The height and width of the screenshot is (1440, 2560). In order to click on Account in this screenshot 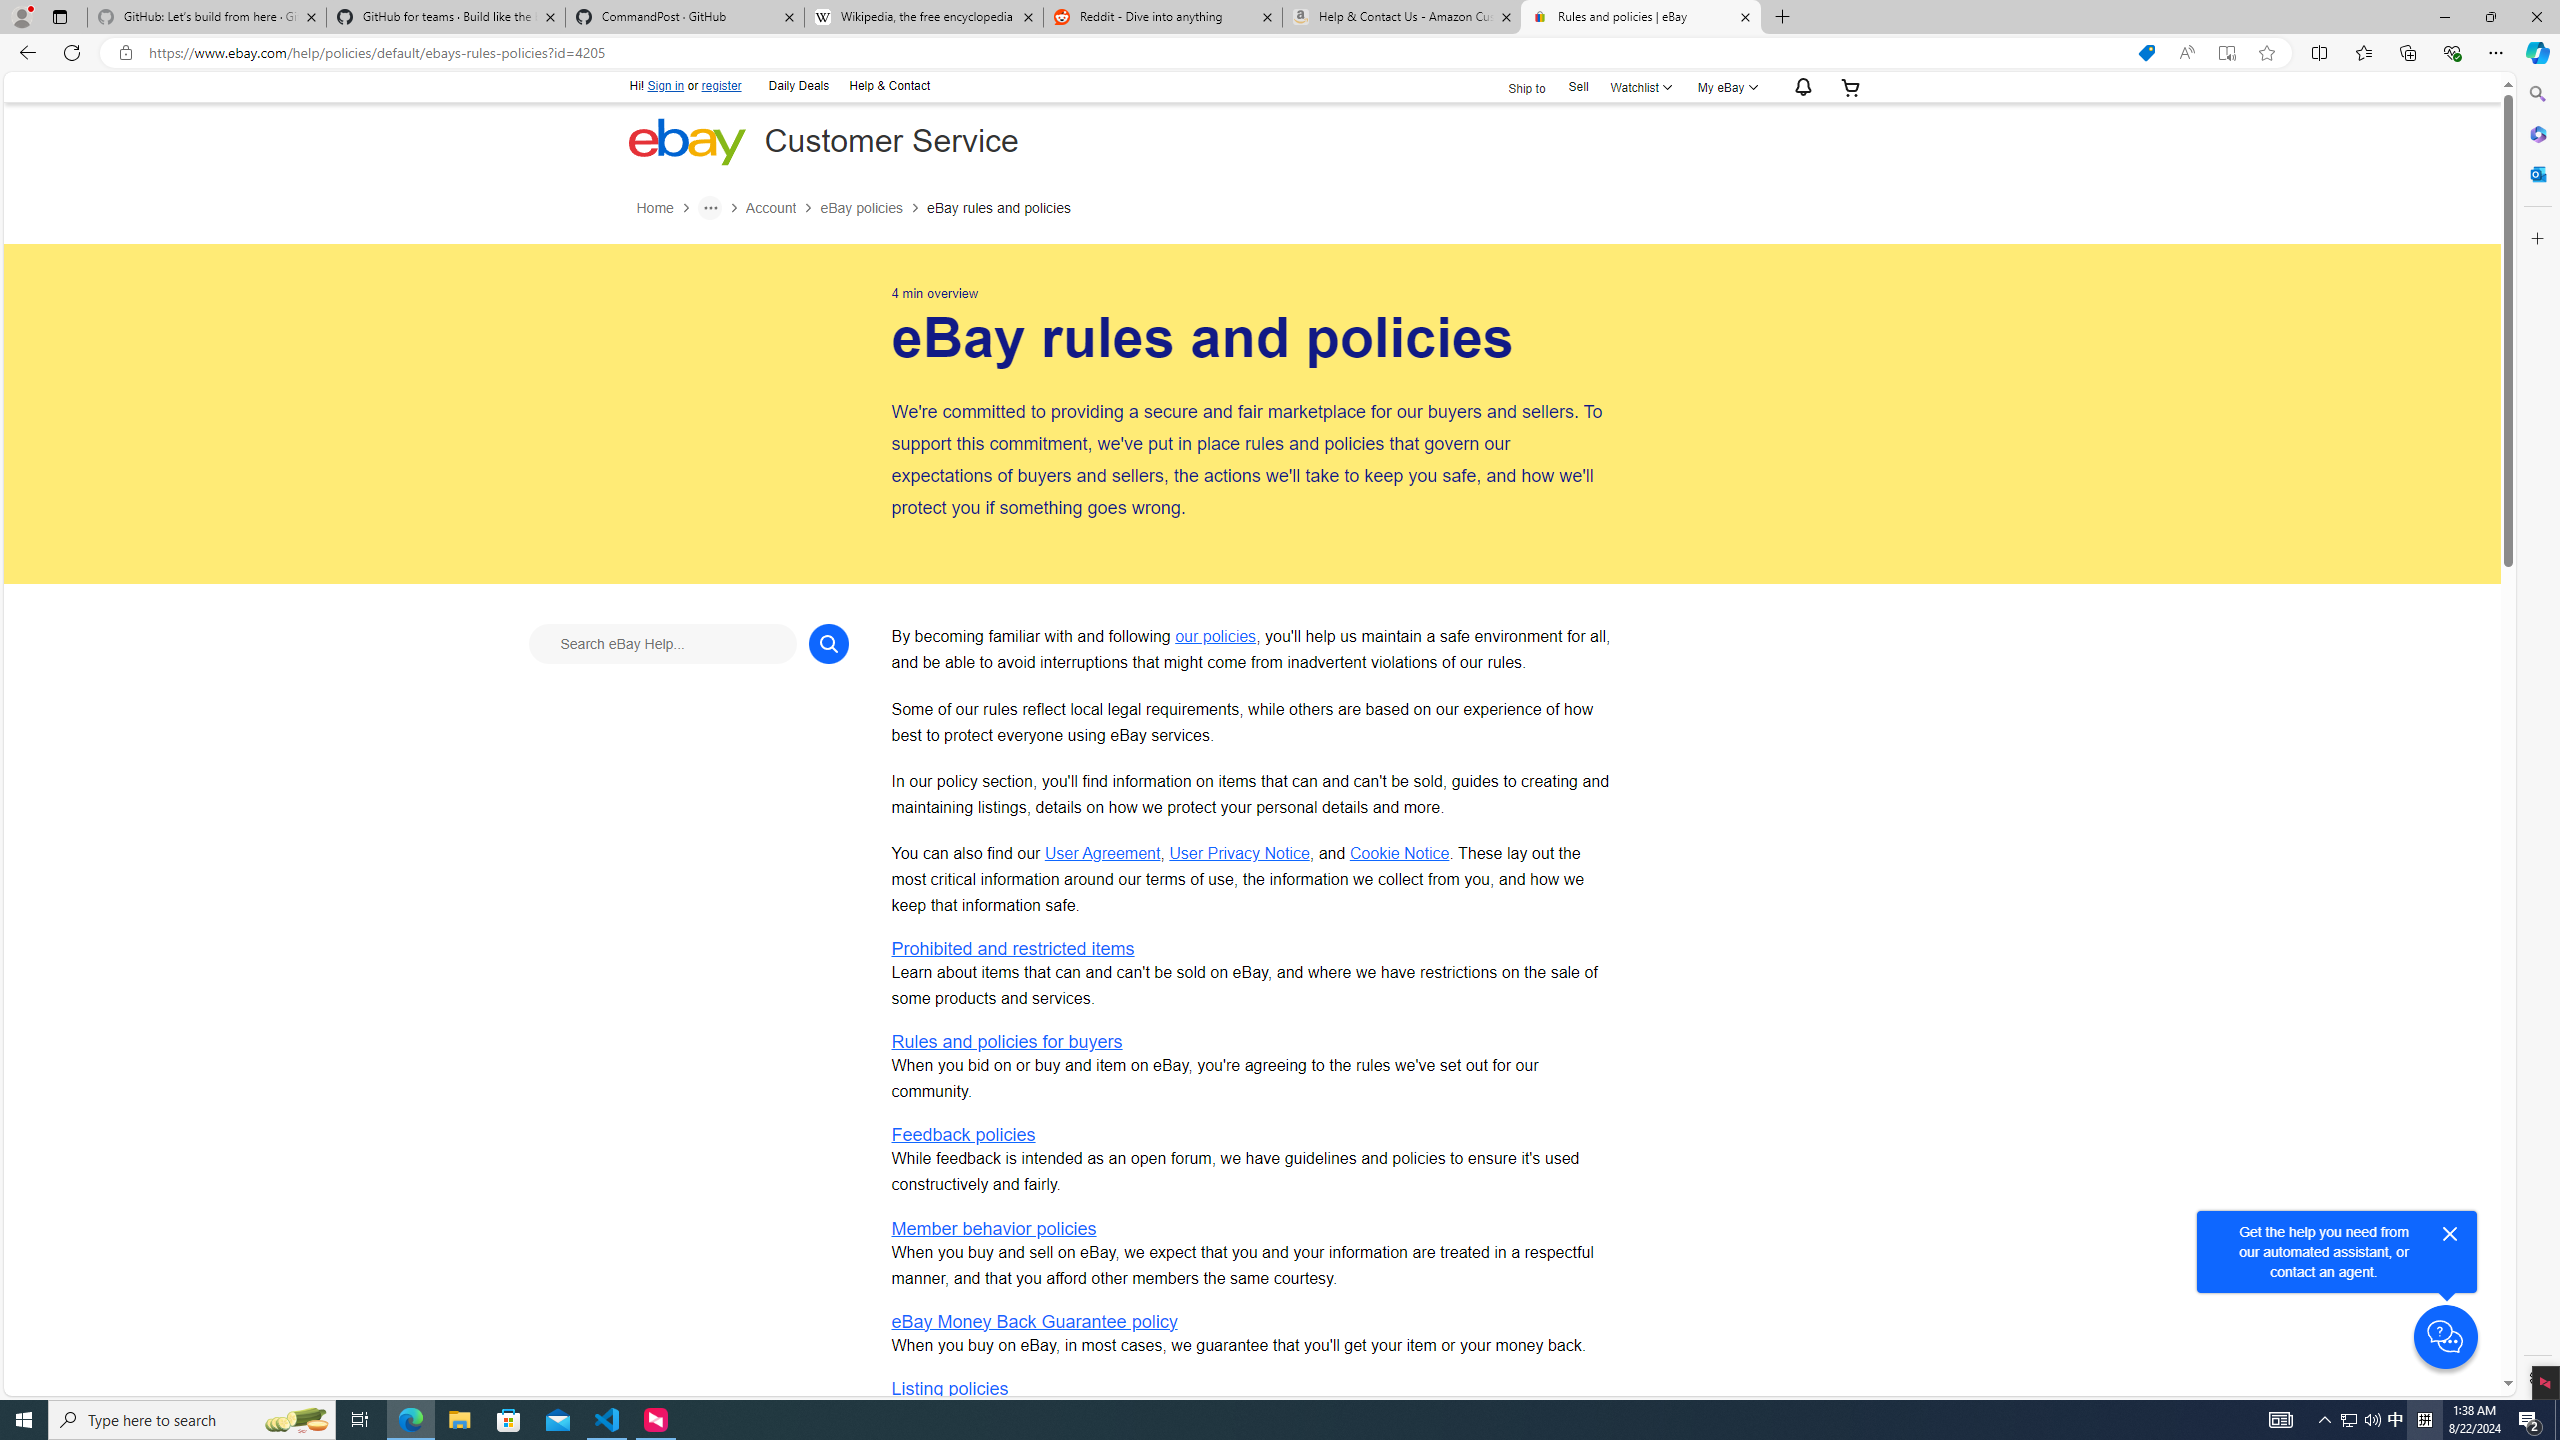, I will do `click(782, 208)`.